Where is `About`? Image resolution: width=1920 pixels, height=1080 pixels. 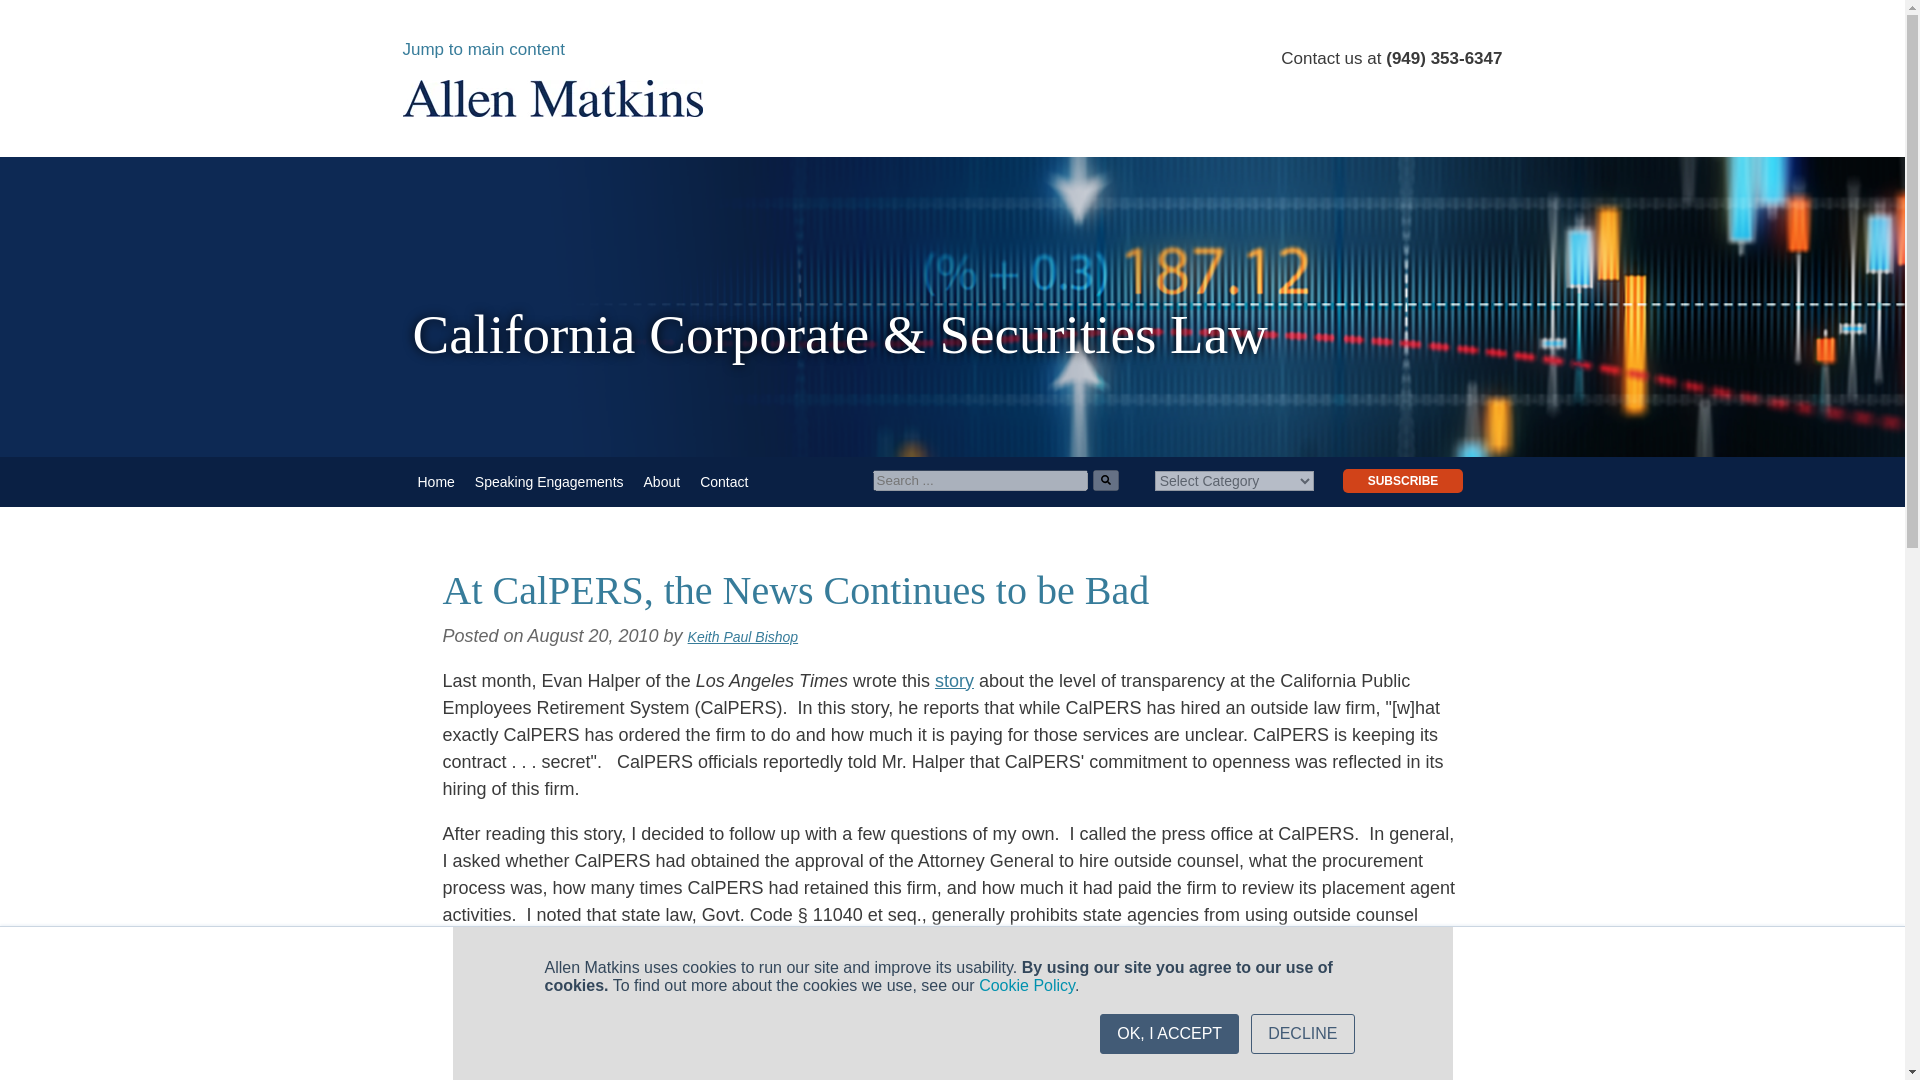 About is located at coordinates (662, 482).